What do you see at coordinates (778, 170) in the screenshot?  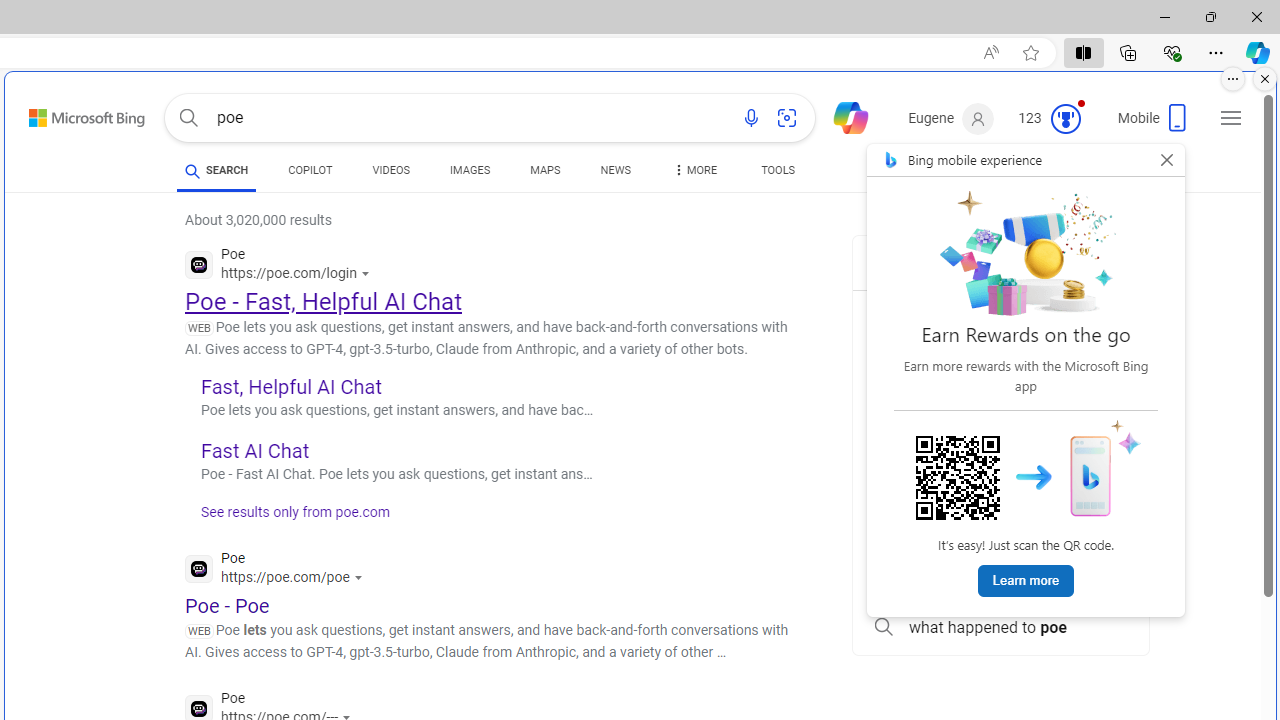 I see `TOOLS` at bounding box center [778, 170].